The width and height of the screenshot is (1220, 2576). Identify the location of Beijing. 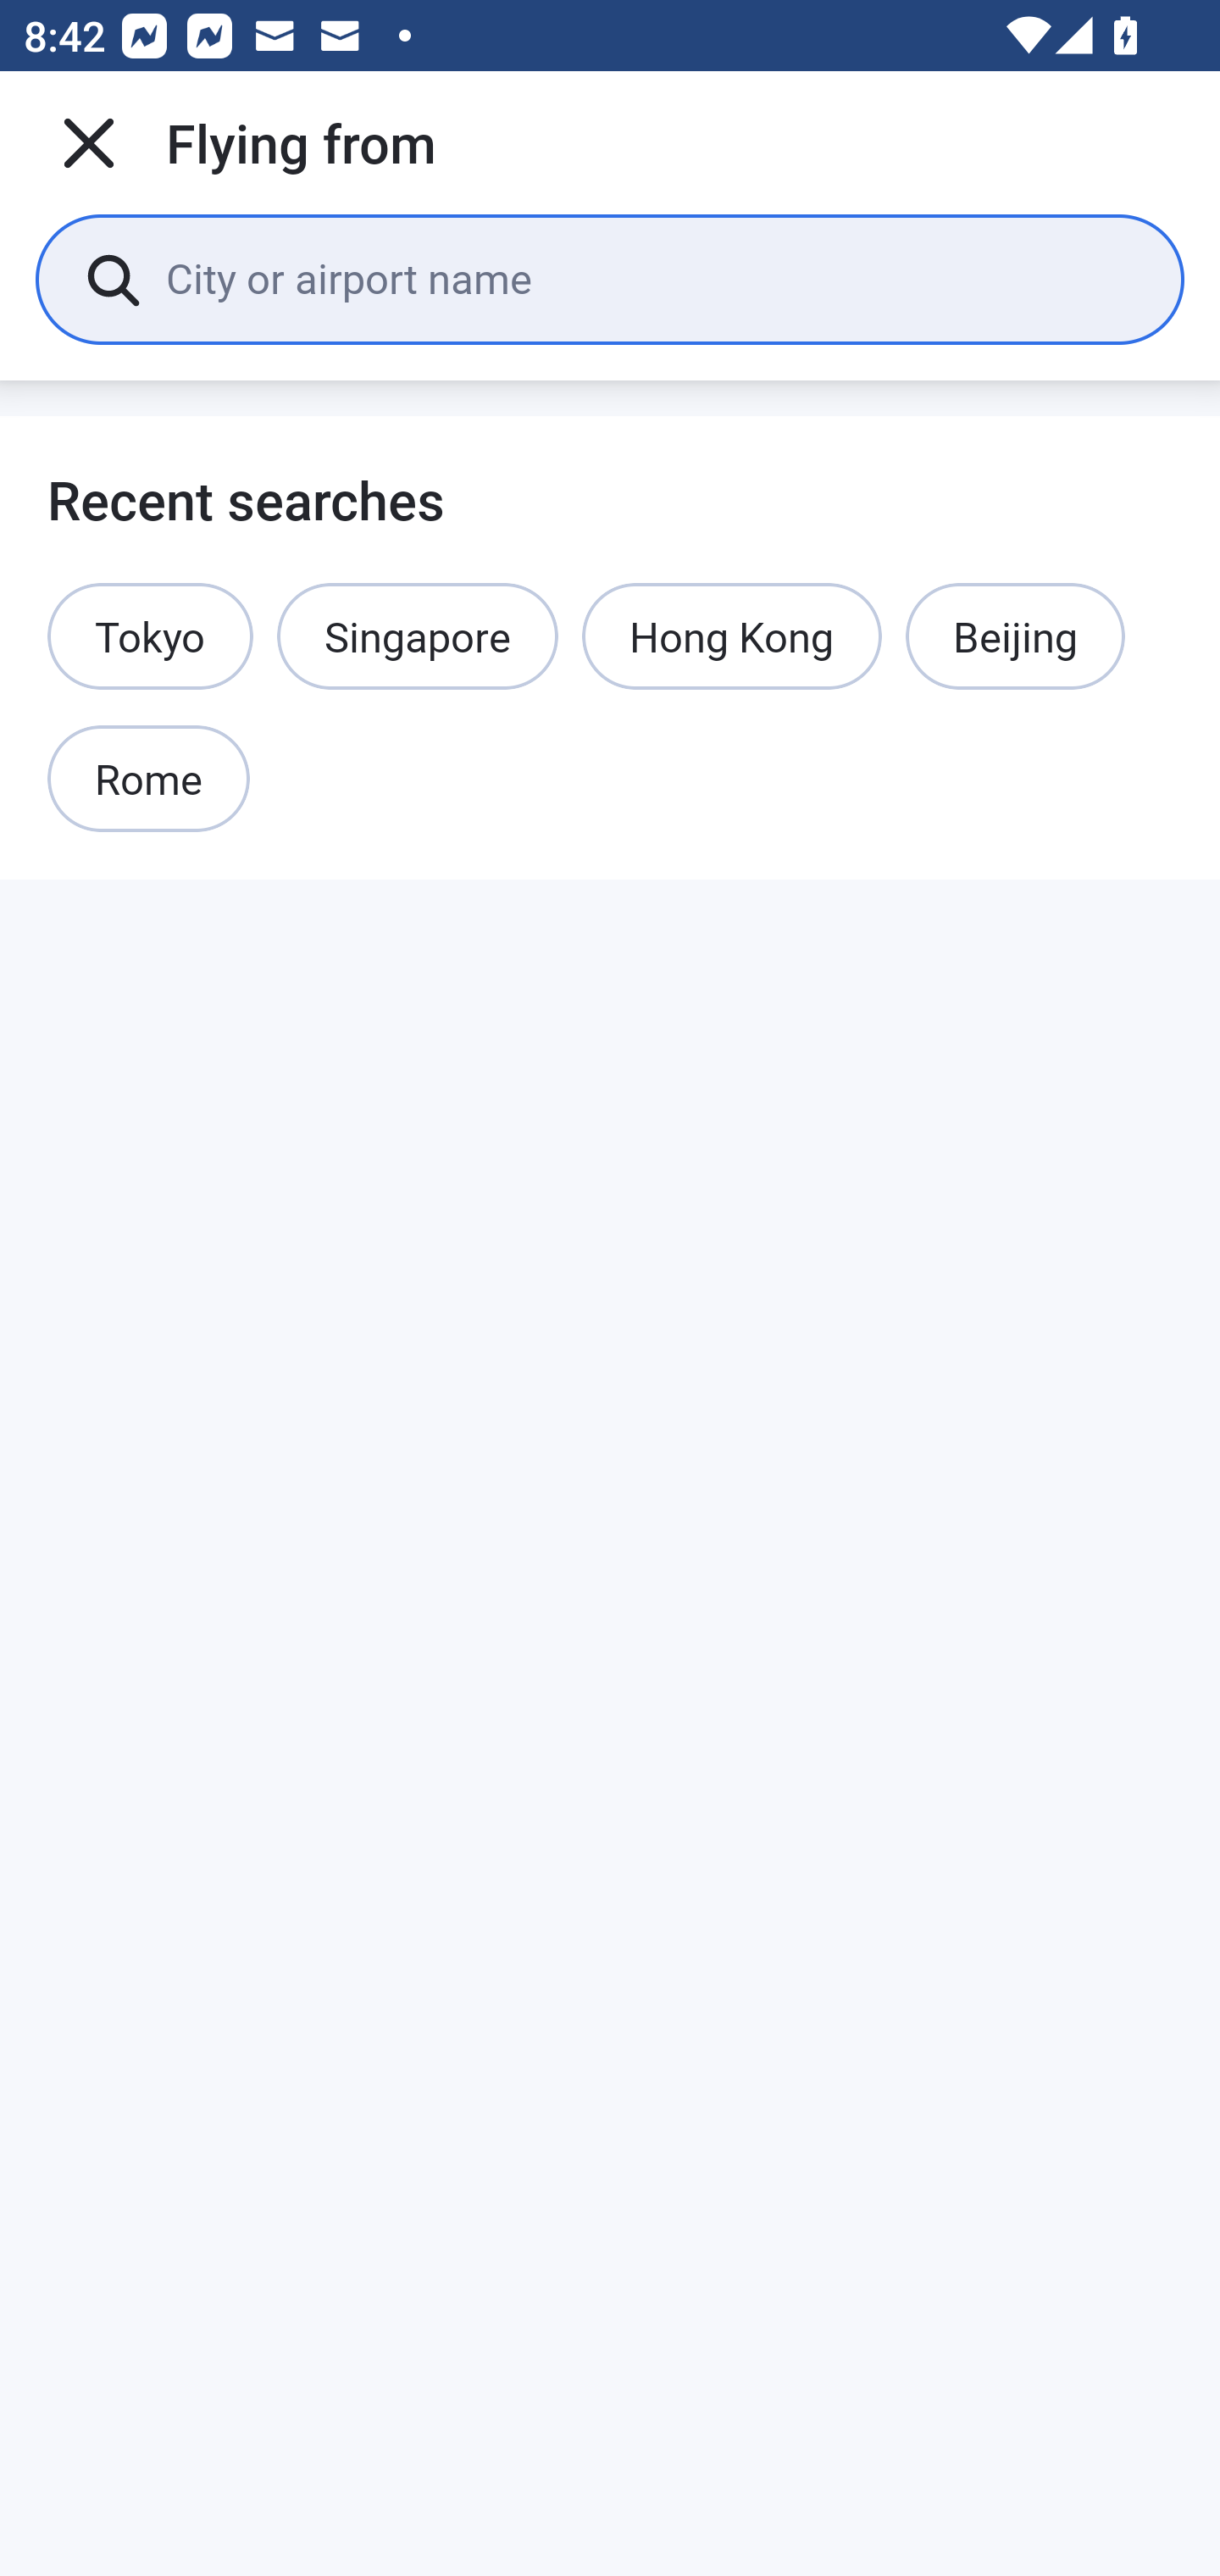
(1015, 636).